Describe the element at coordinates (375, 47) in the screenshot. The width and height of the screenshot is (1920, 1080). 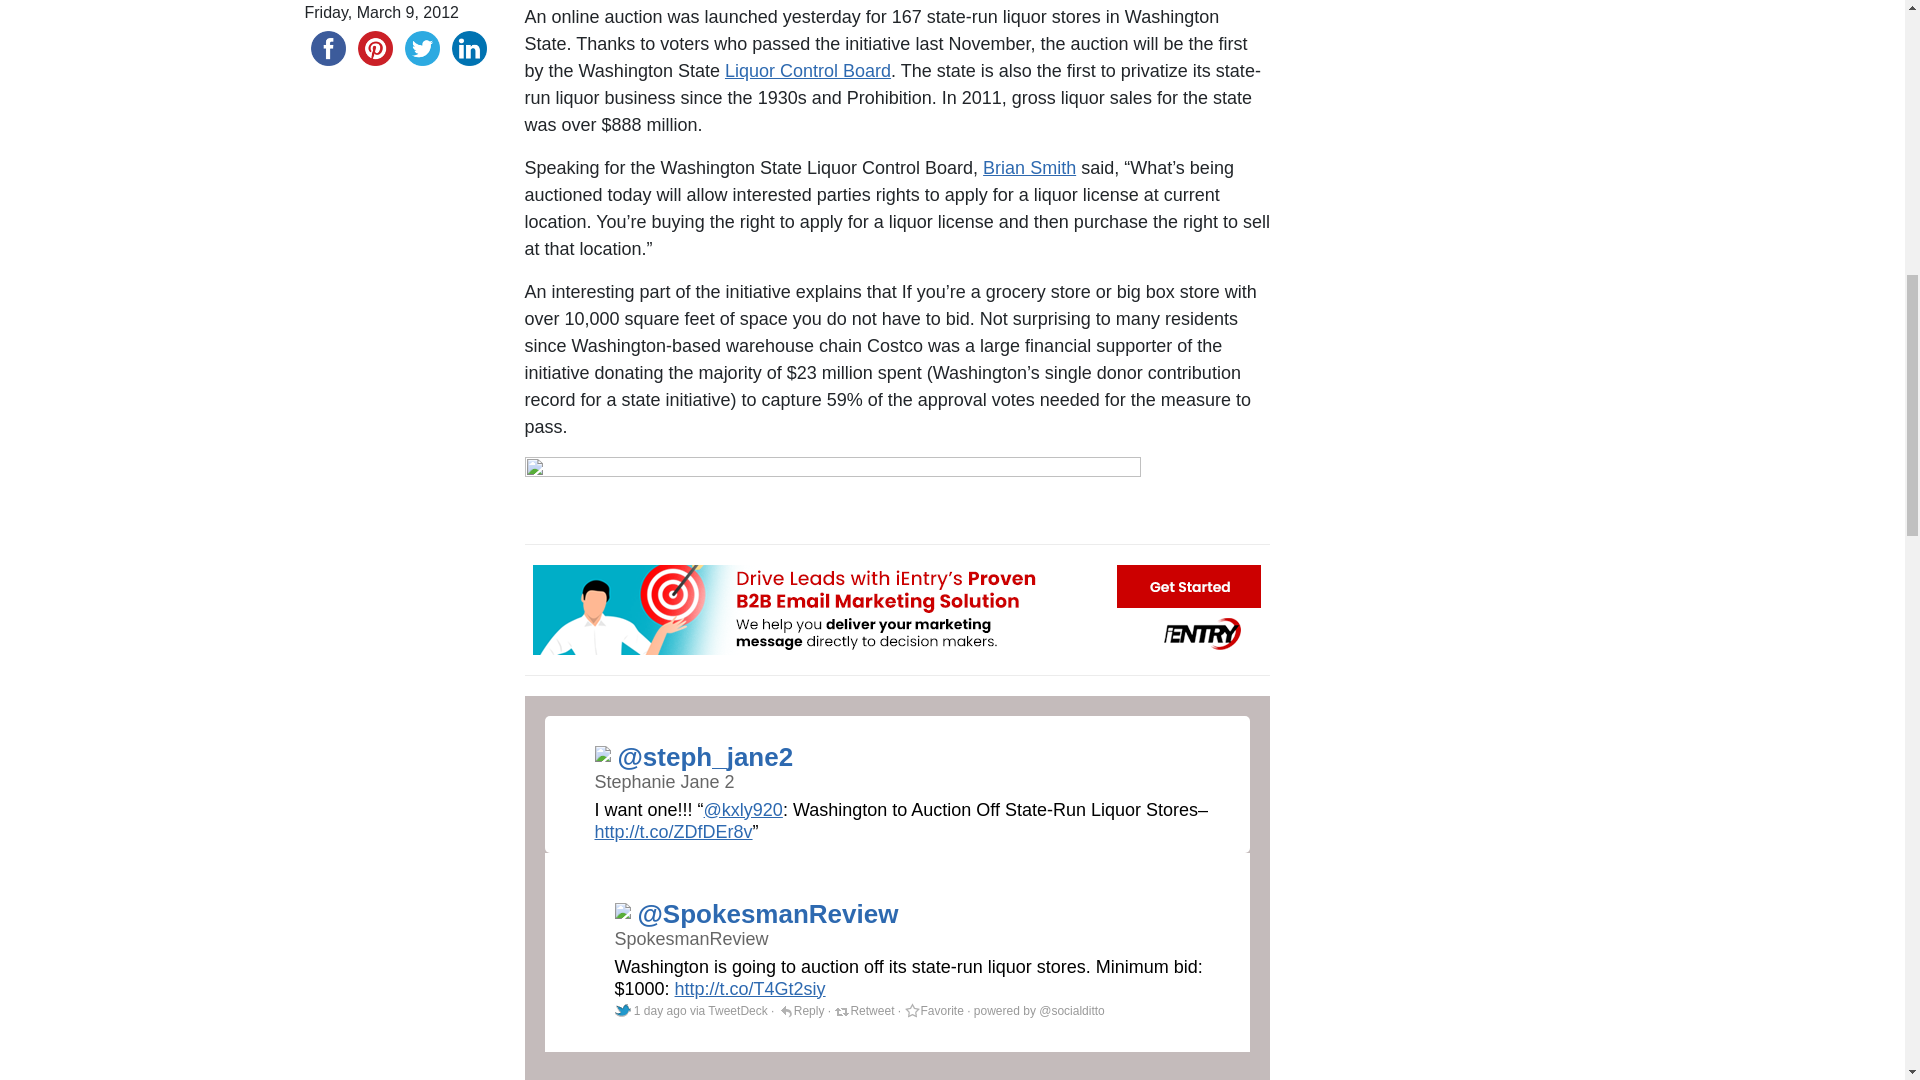
I see `pinterest` at that location.